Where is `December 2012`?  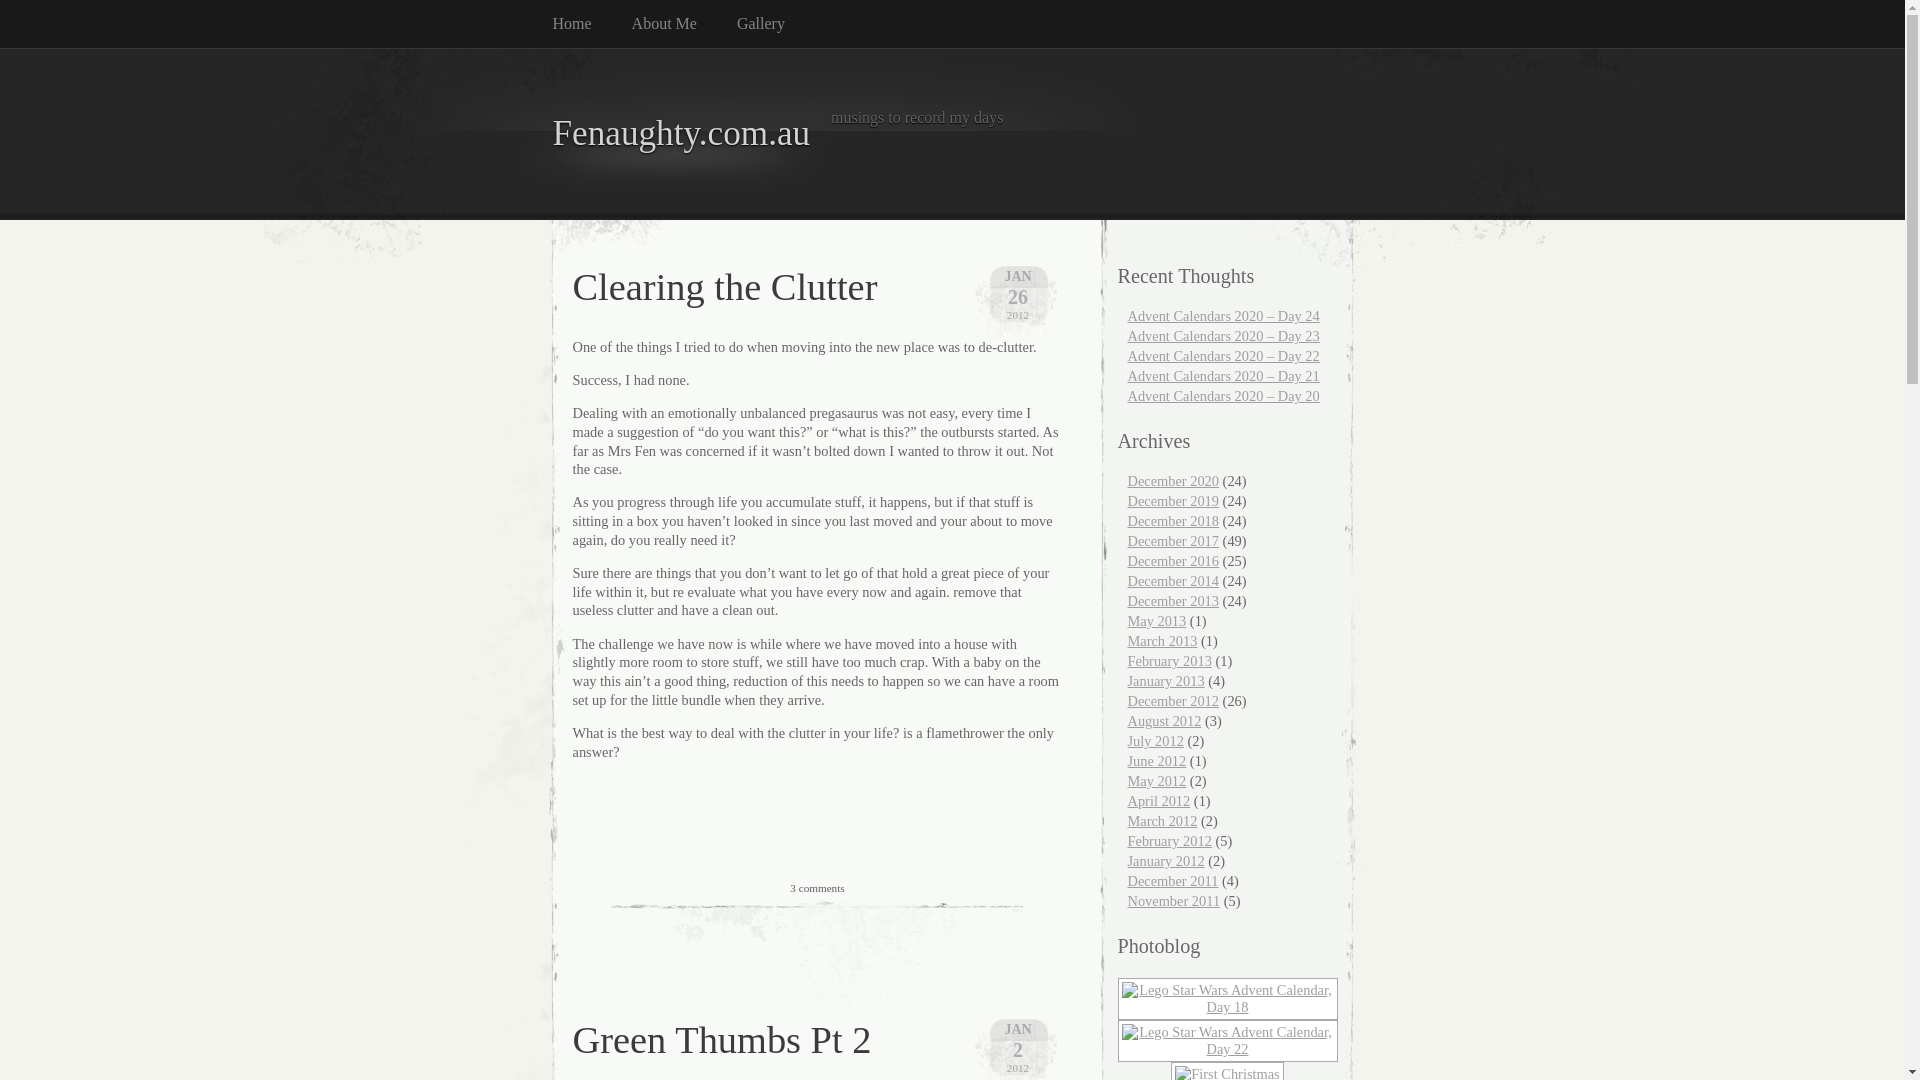 December 2012 is located at coordinates (1174, 701).